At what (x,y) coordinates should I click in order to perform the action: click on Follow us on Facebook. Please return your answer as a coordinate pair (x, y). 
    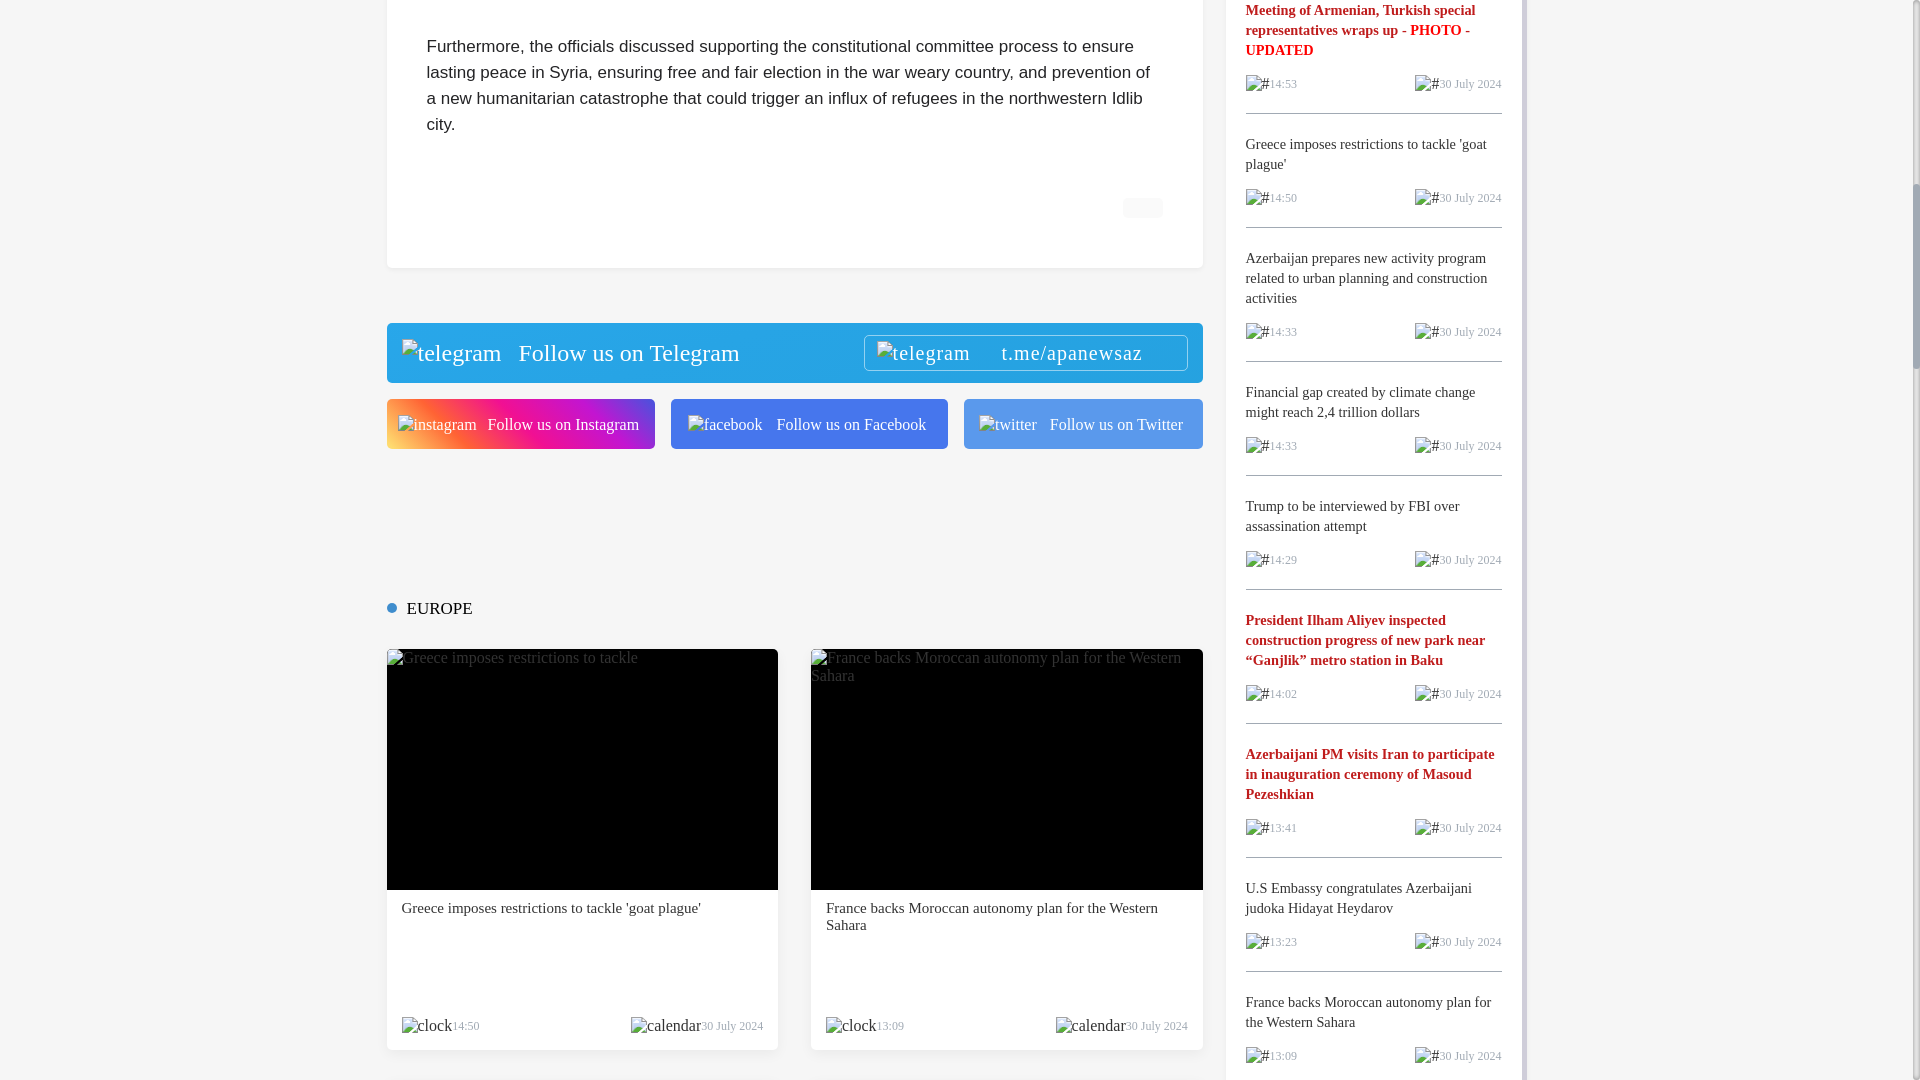
    Looking at the image, I should click on (809, 424).